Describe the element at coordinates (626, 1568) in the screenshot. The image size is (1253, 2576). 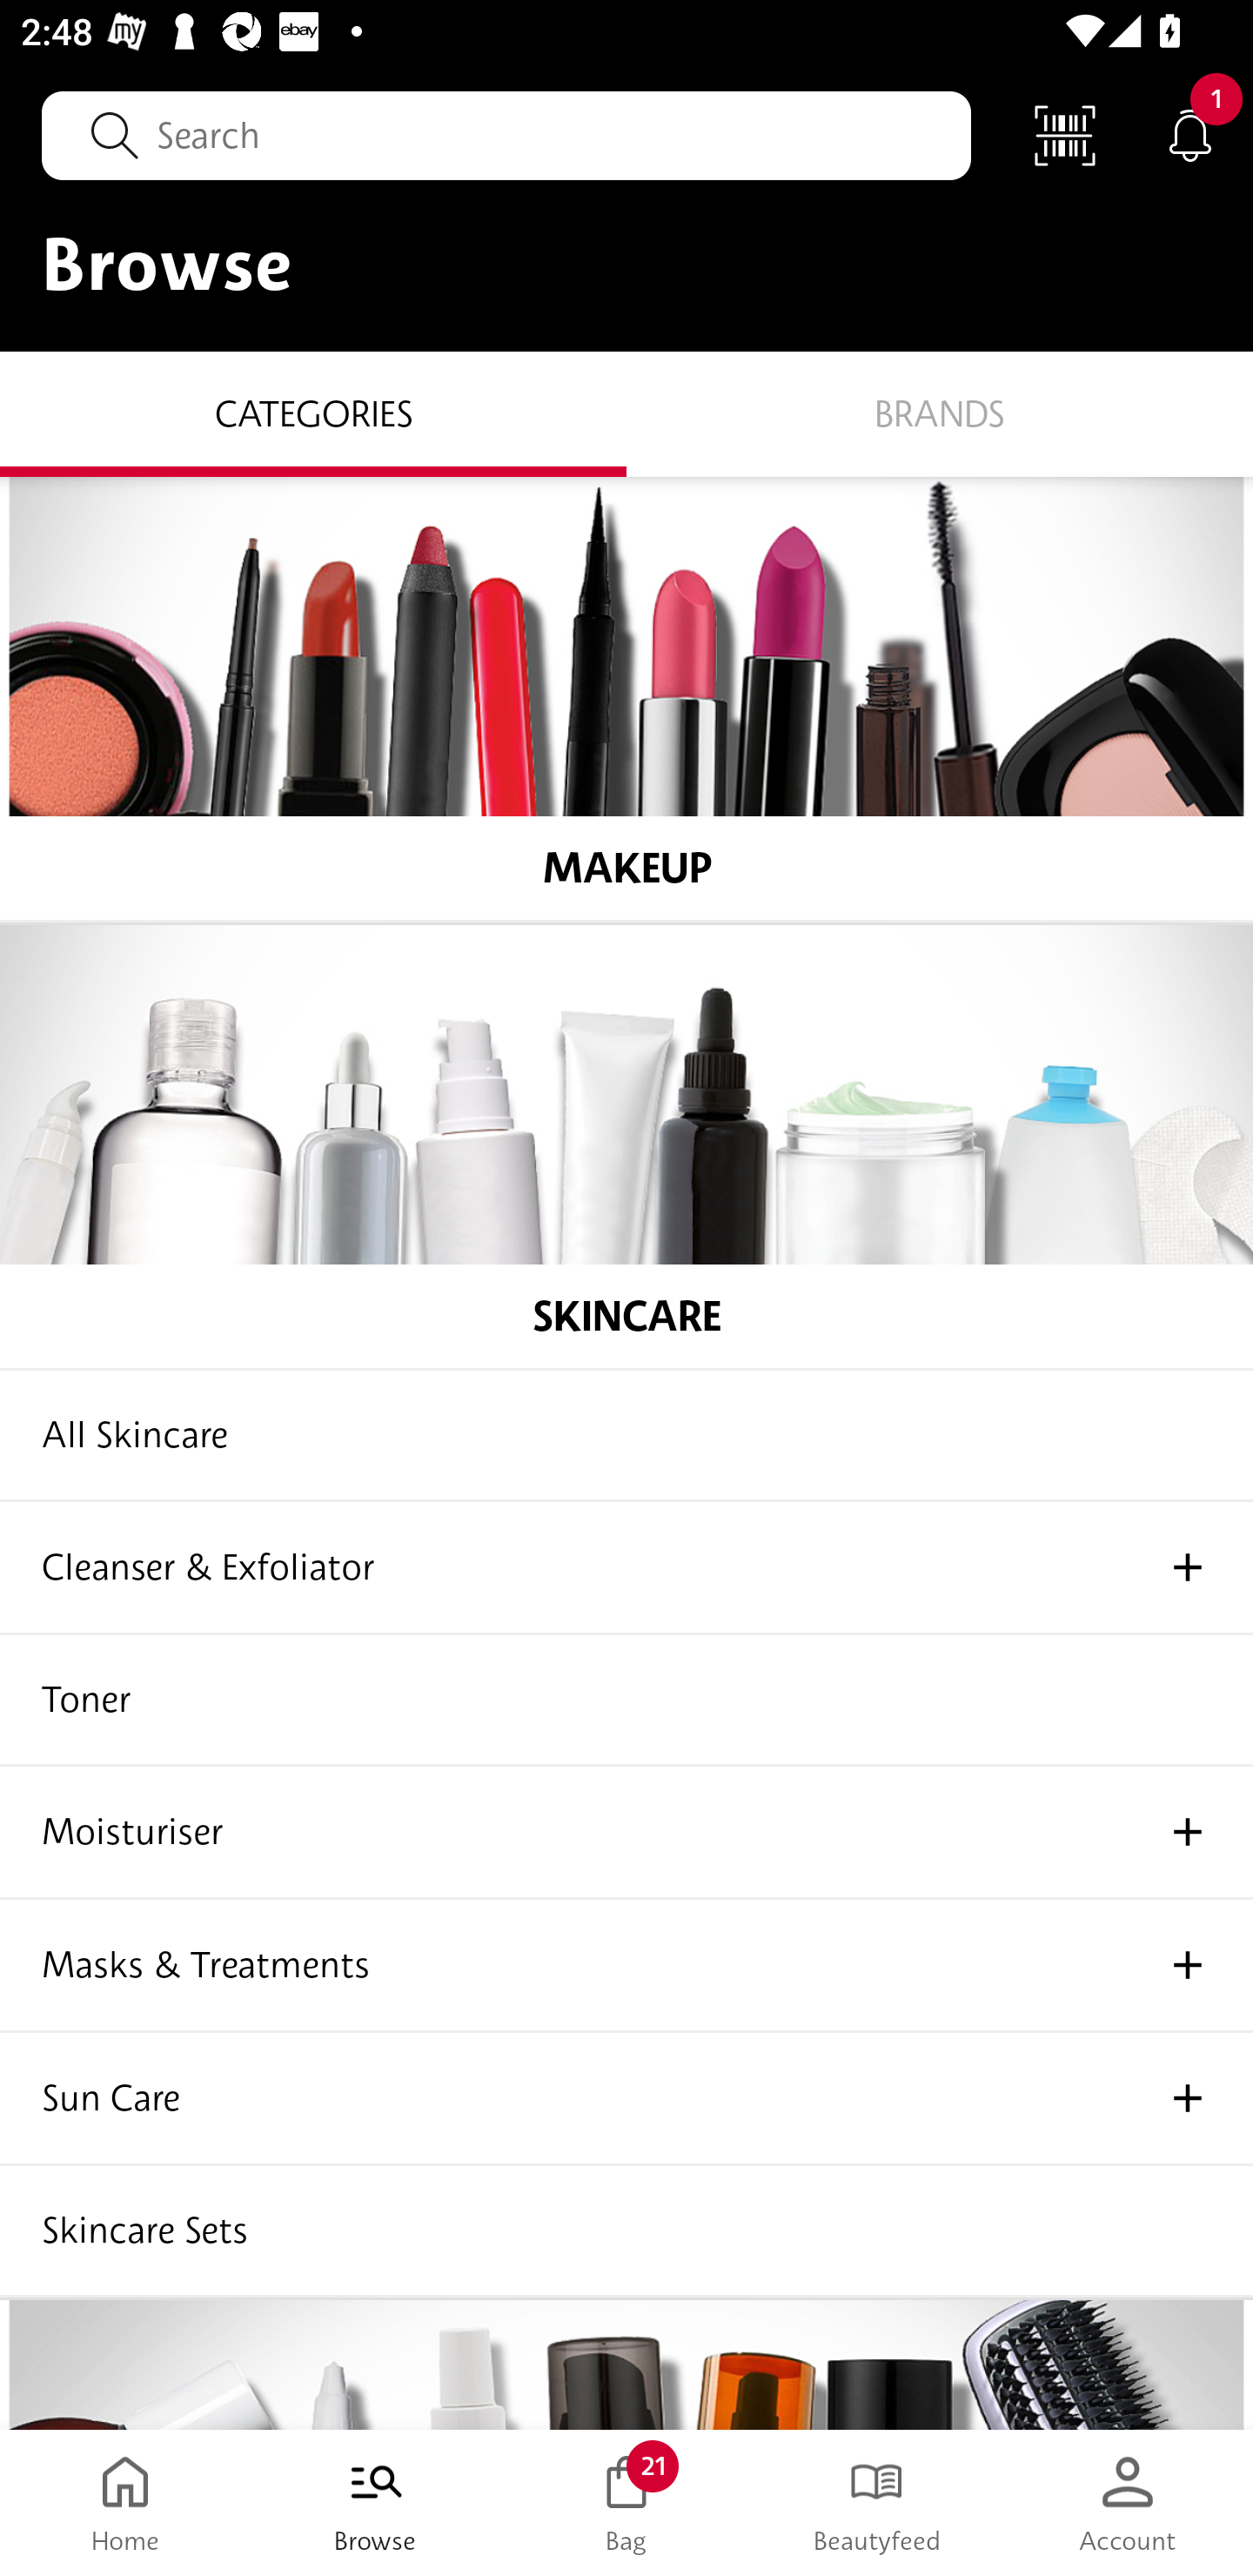
I see `Cleanser & Exfoliator` at that location.